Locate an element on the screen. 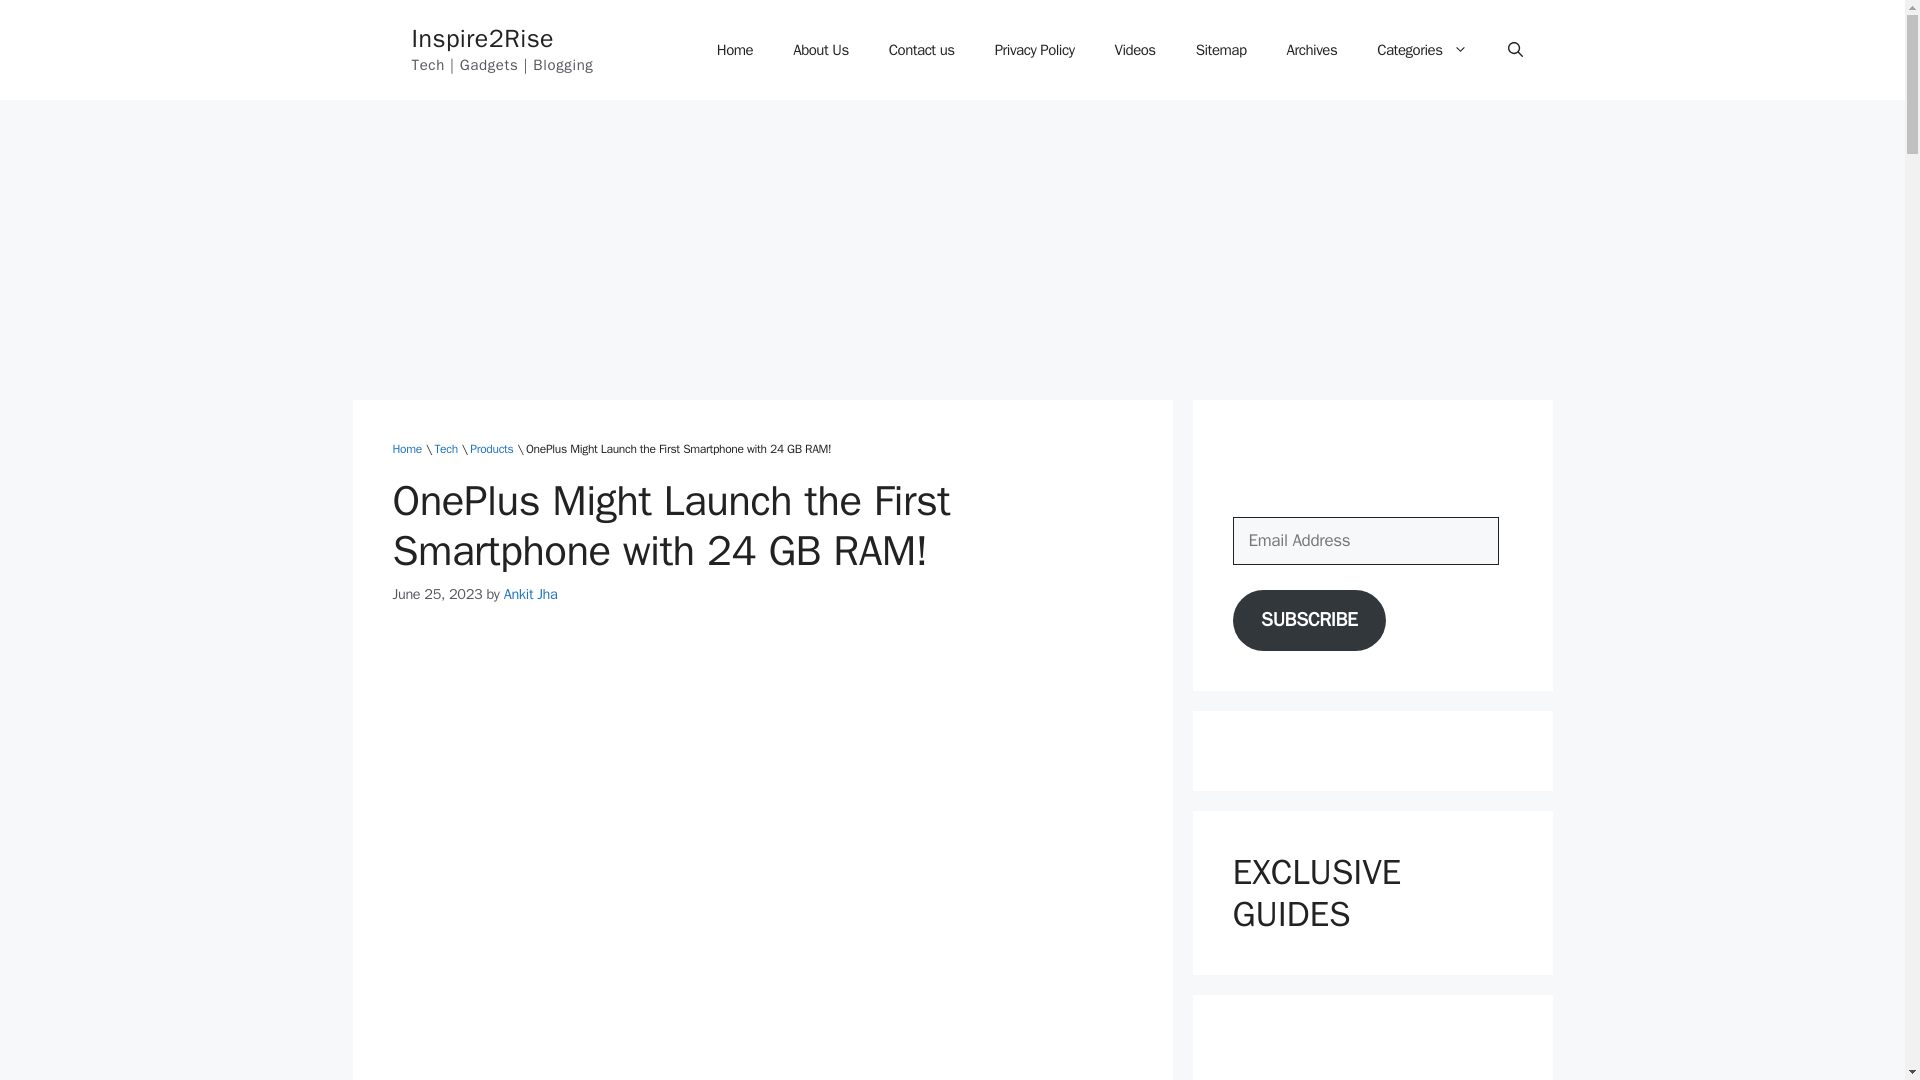 The image size is (1920, 1080). Home is located at coordinates (734, 50).